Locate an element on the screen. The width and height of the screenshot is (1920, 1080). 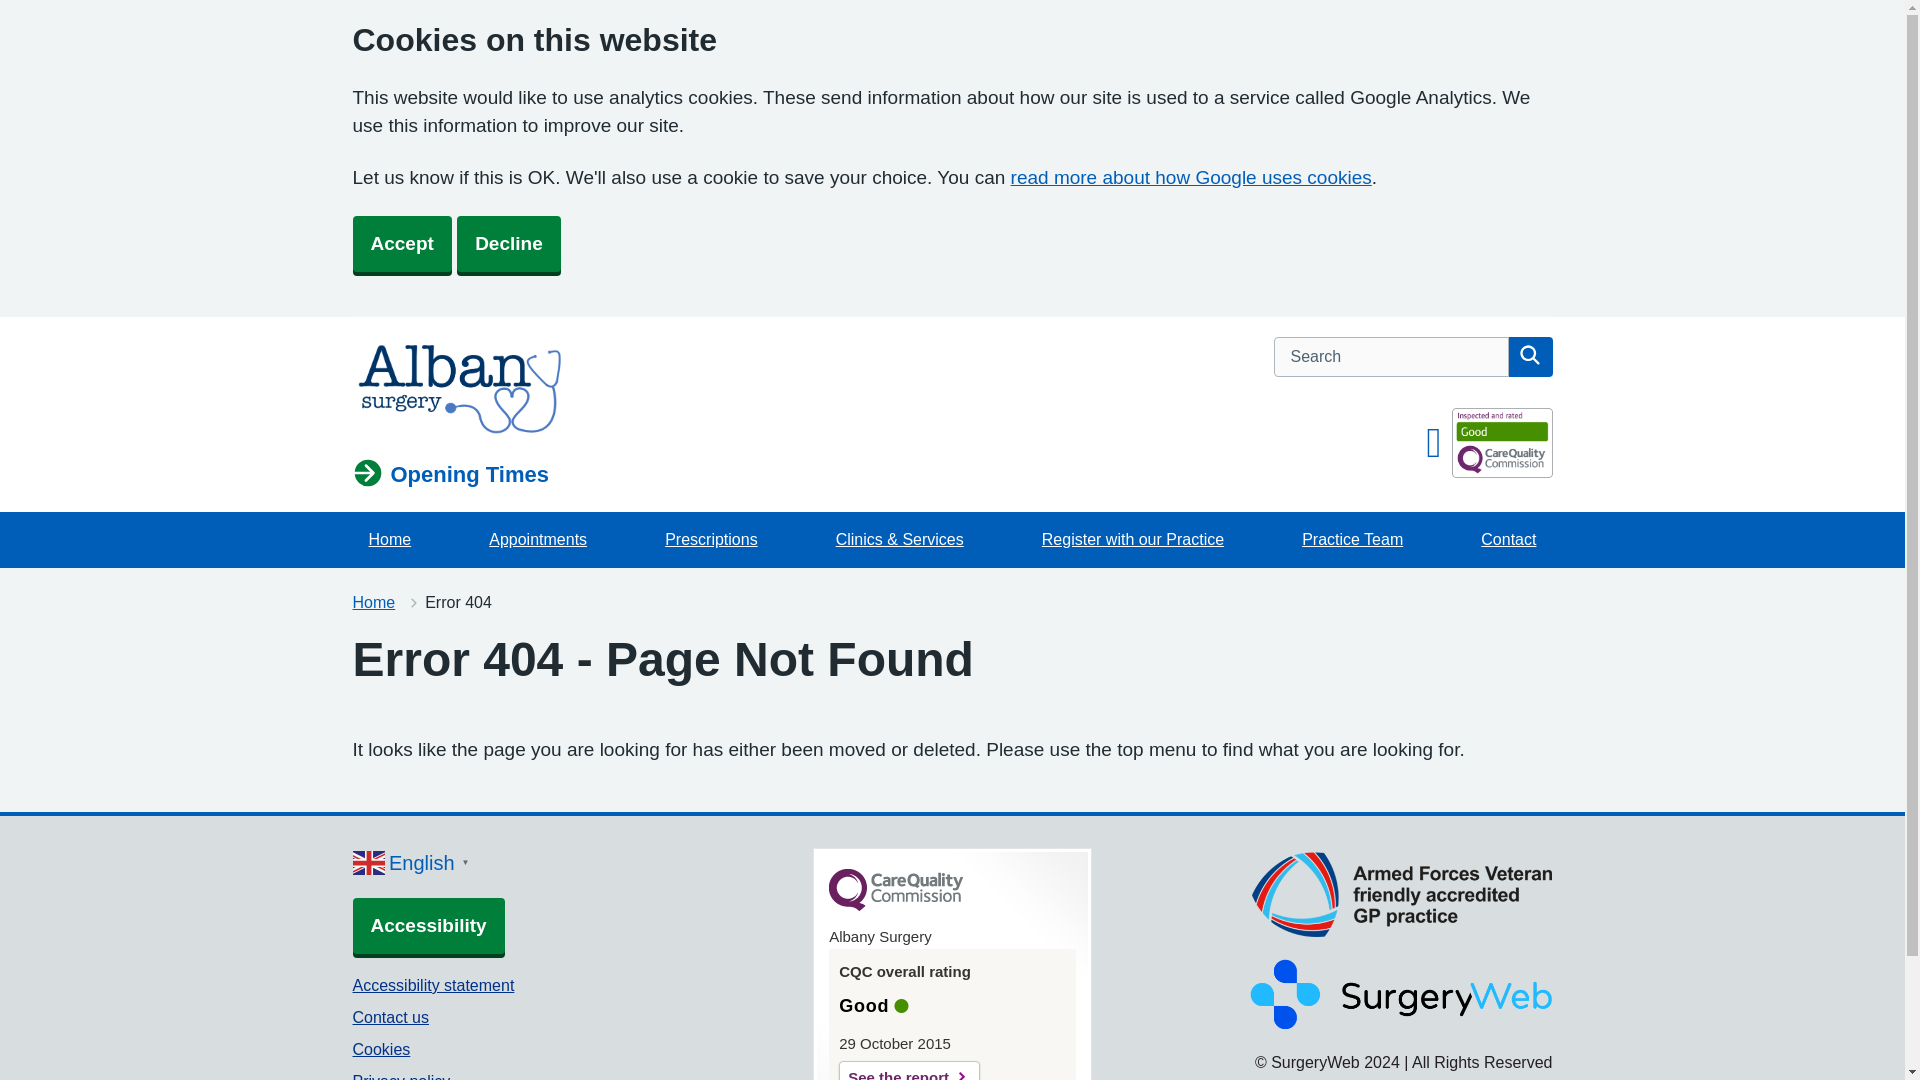
Accept is located at coordinates (401, 244).